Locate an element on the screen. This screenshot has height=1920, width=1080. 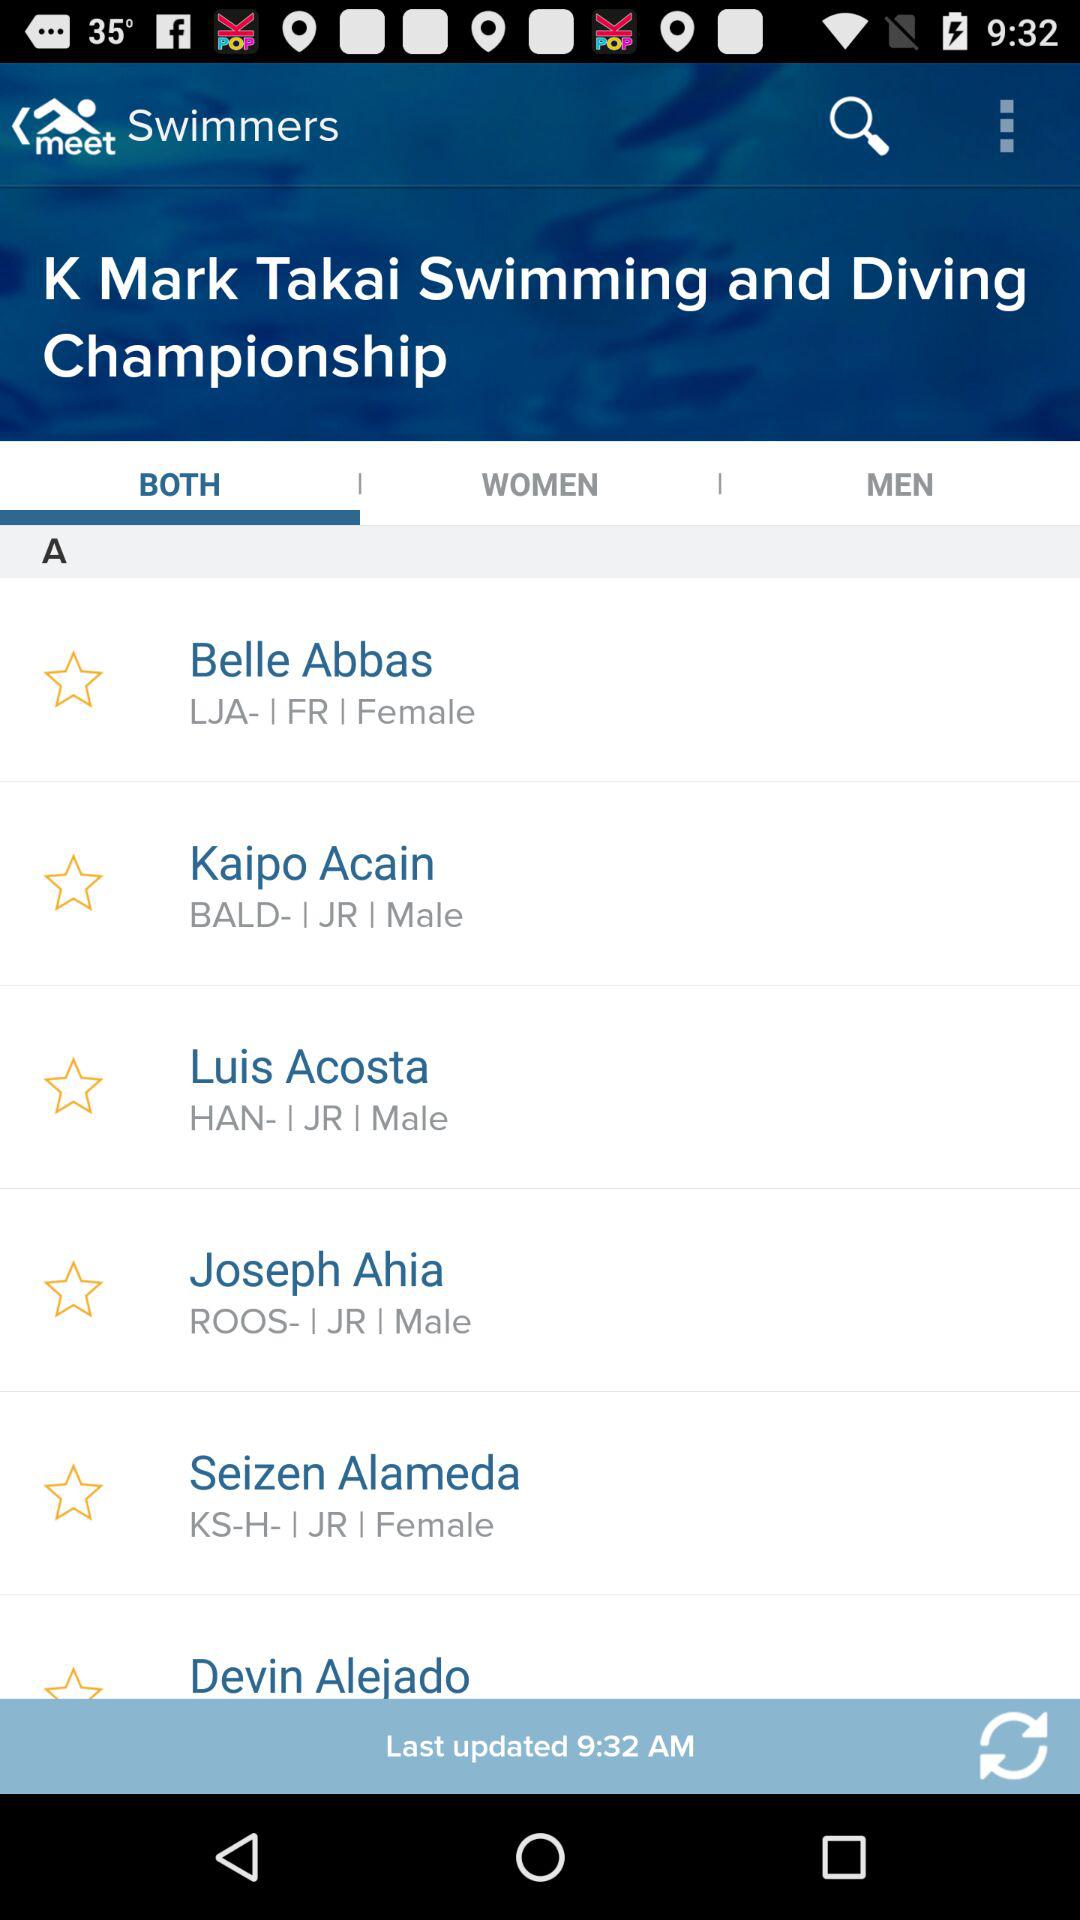
star entry is located at coordinates (74, 680).